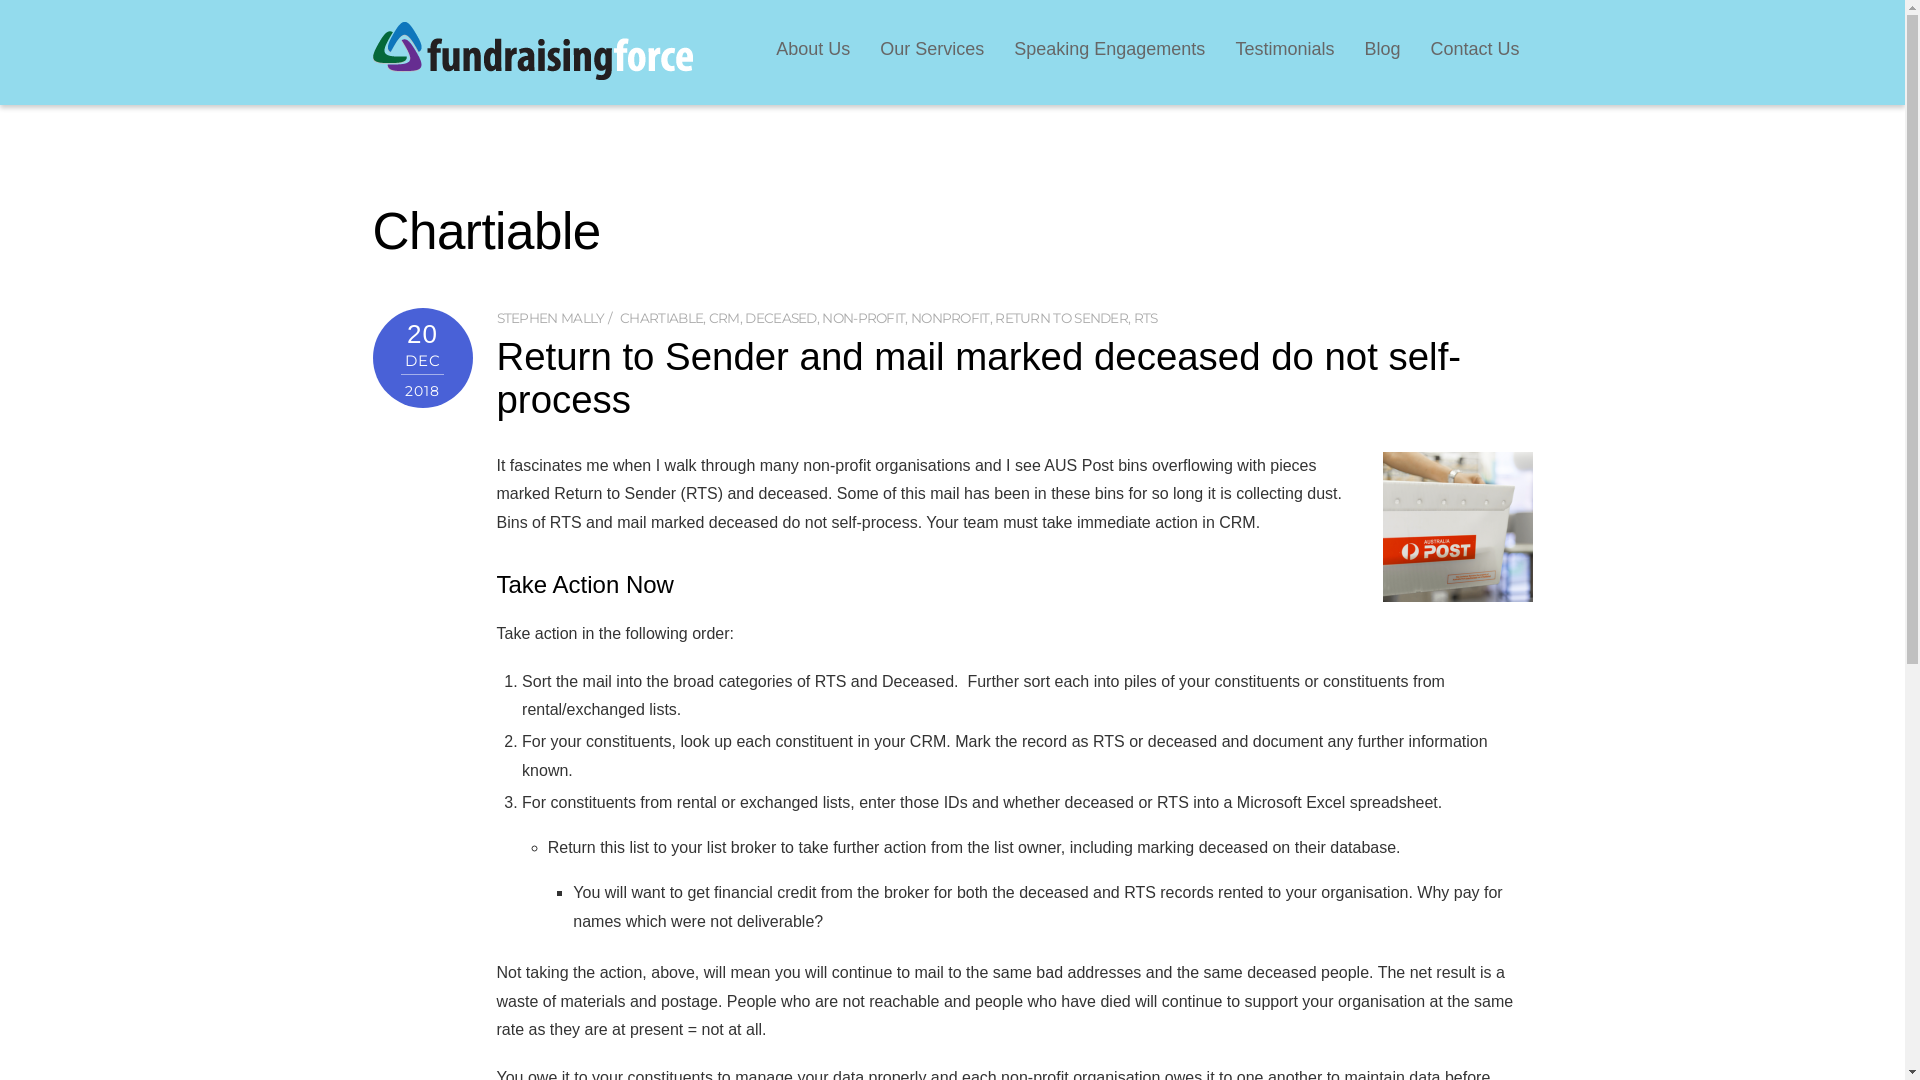 This screenshot has width=1920, height=1080. What do you see at coordinates (662, 318) in the screenshot?
I see `CHARTIABLE` at bounding box center [662, 318].